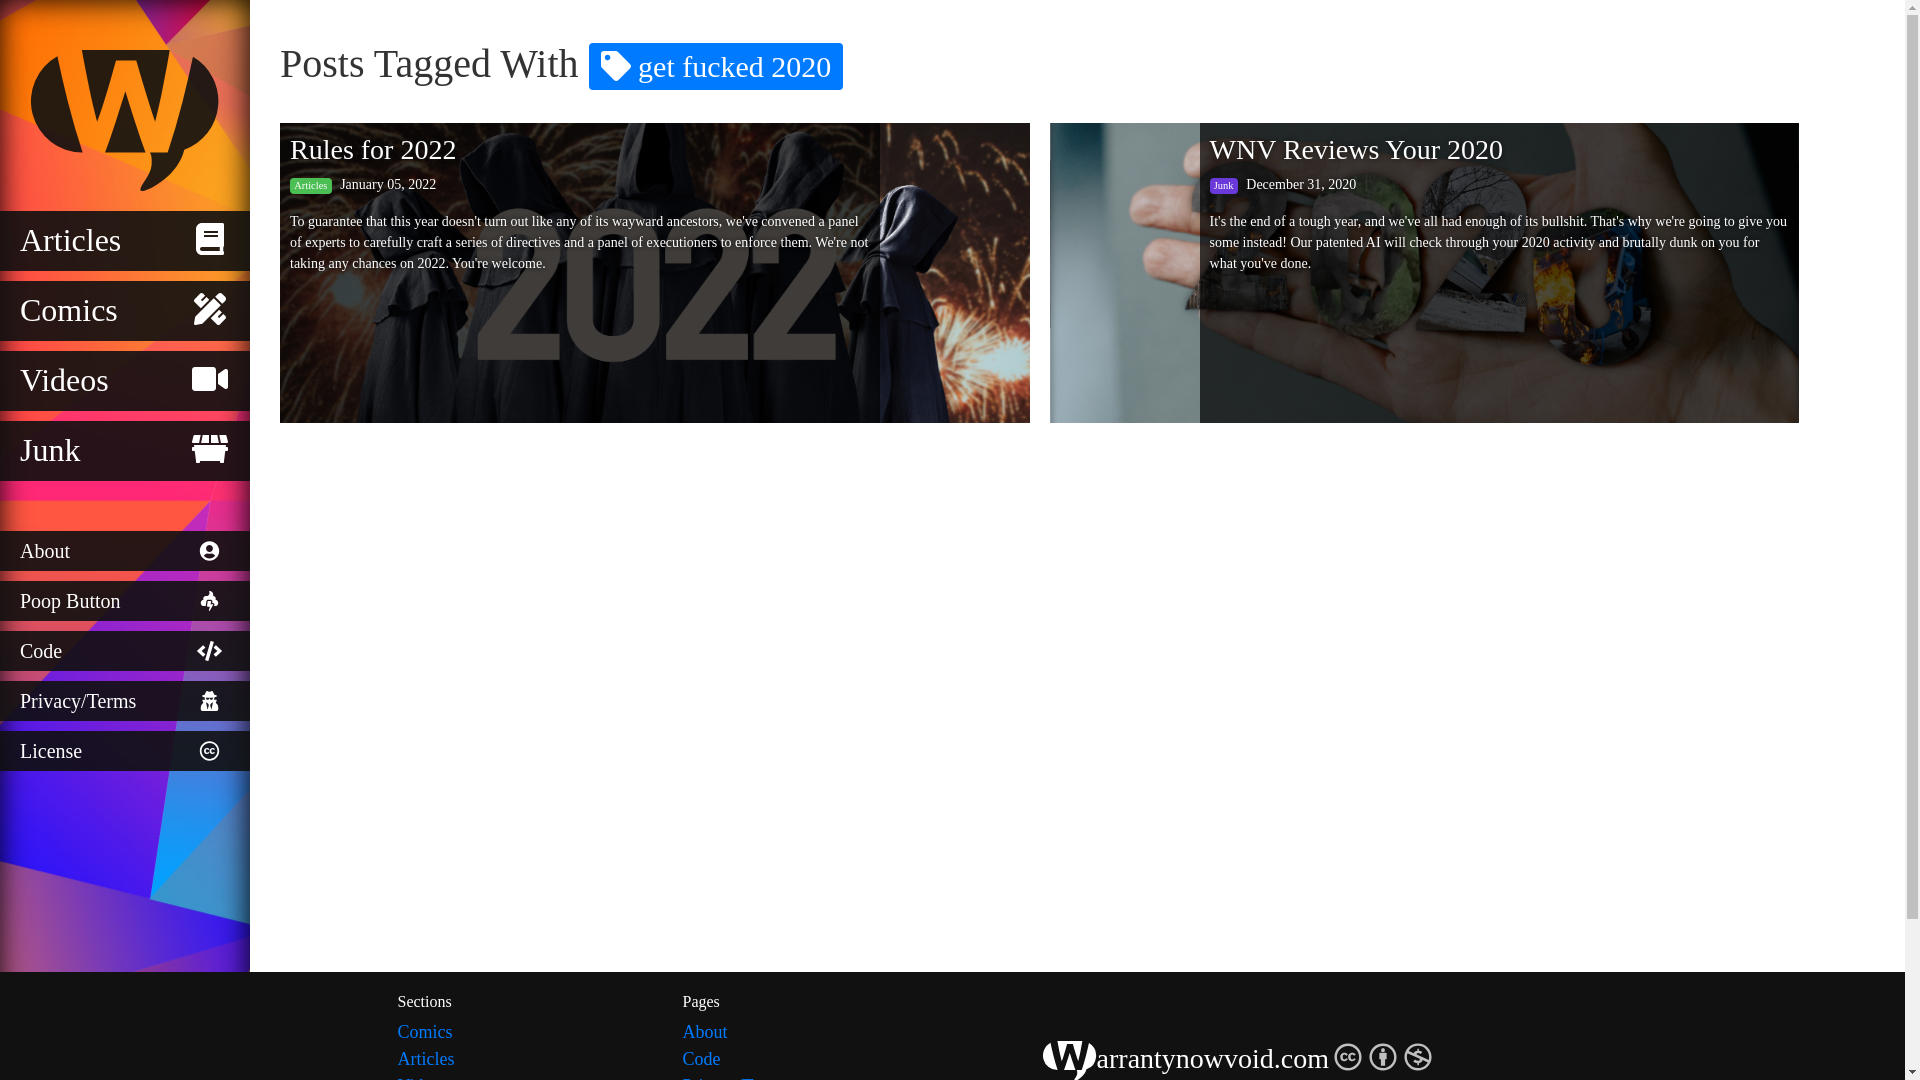 This screenshot has width=1920, height=1080. I want to click on Warranty Now Void, so click(1069, 1060).